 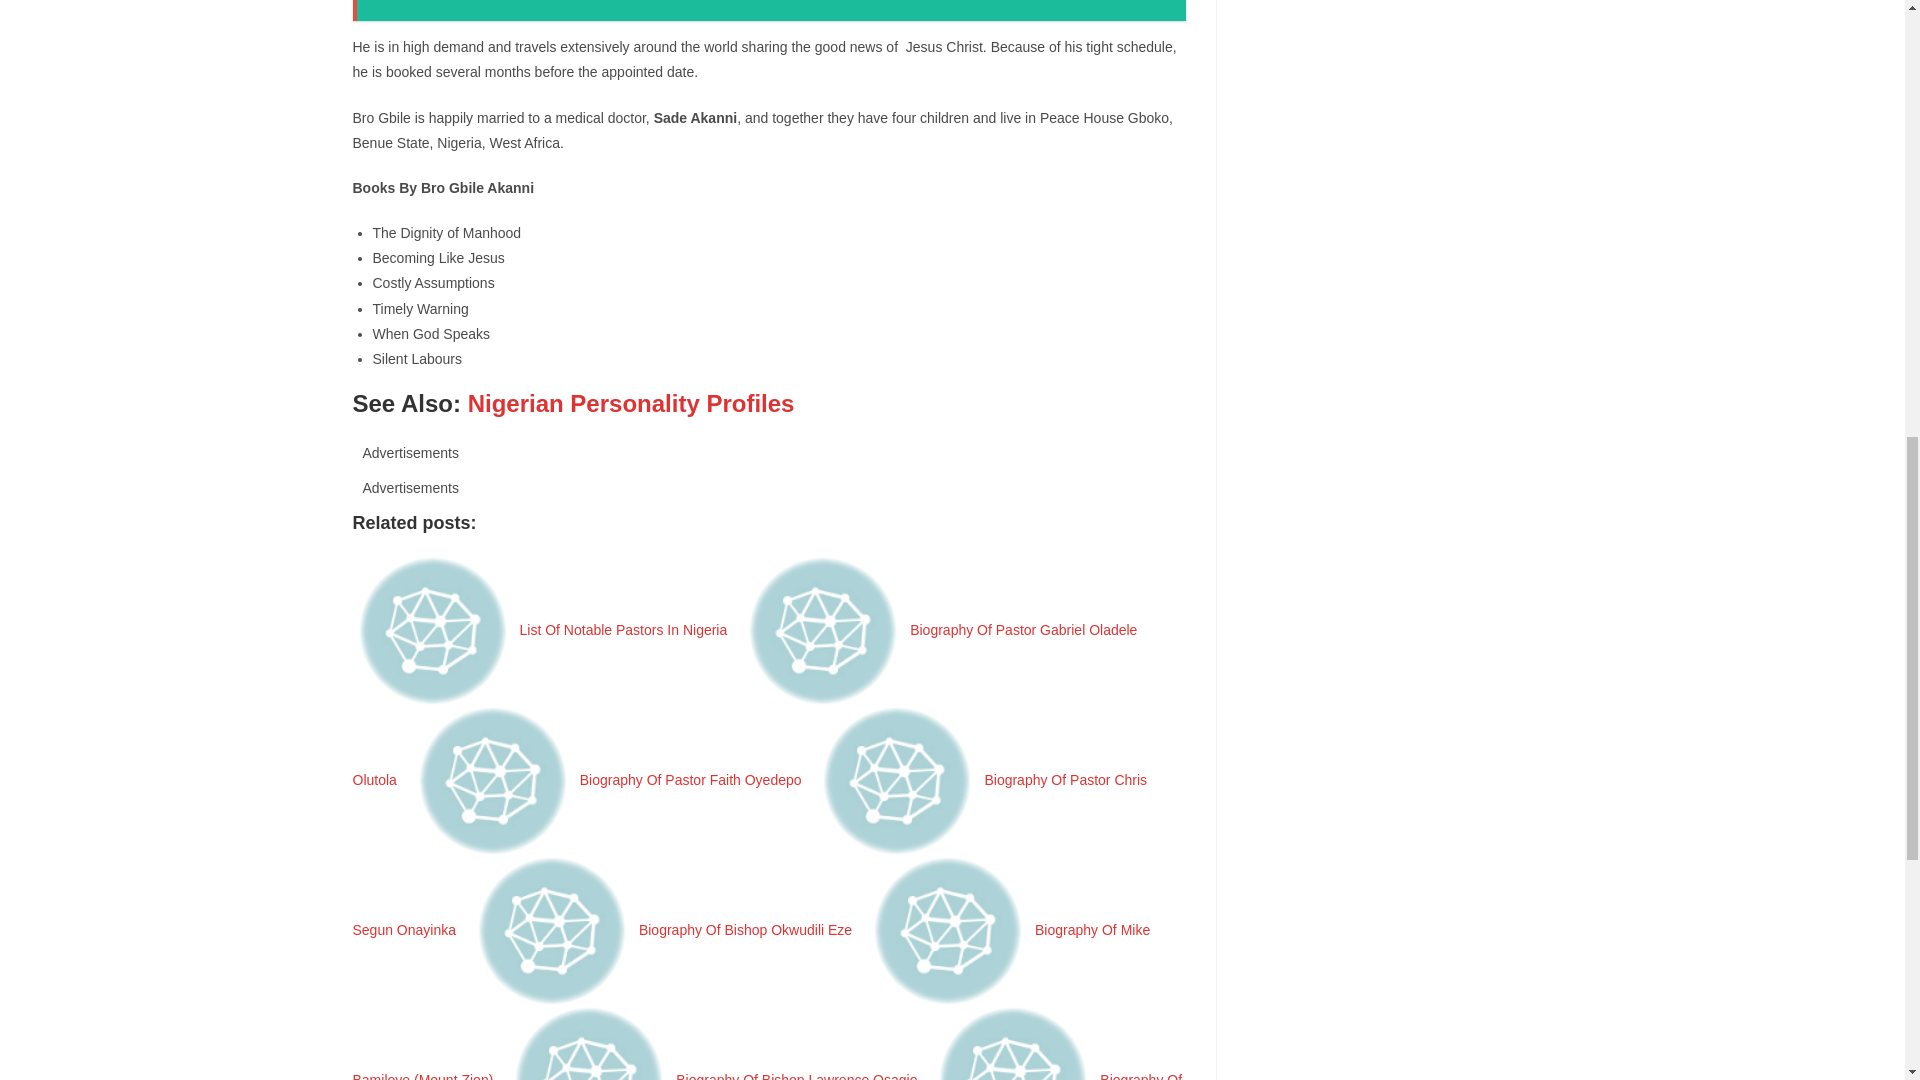 What do you see at coordinates (716, 1076) in the screenshot?
I see `Biography Of Bishop Lawrence Osagie` at bounding box center [716, 1076].